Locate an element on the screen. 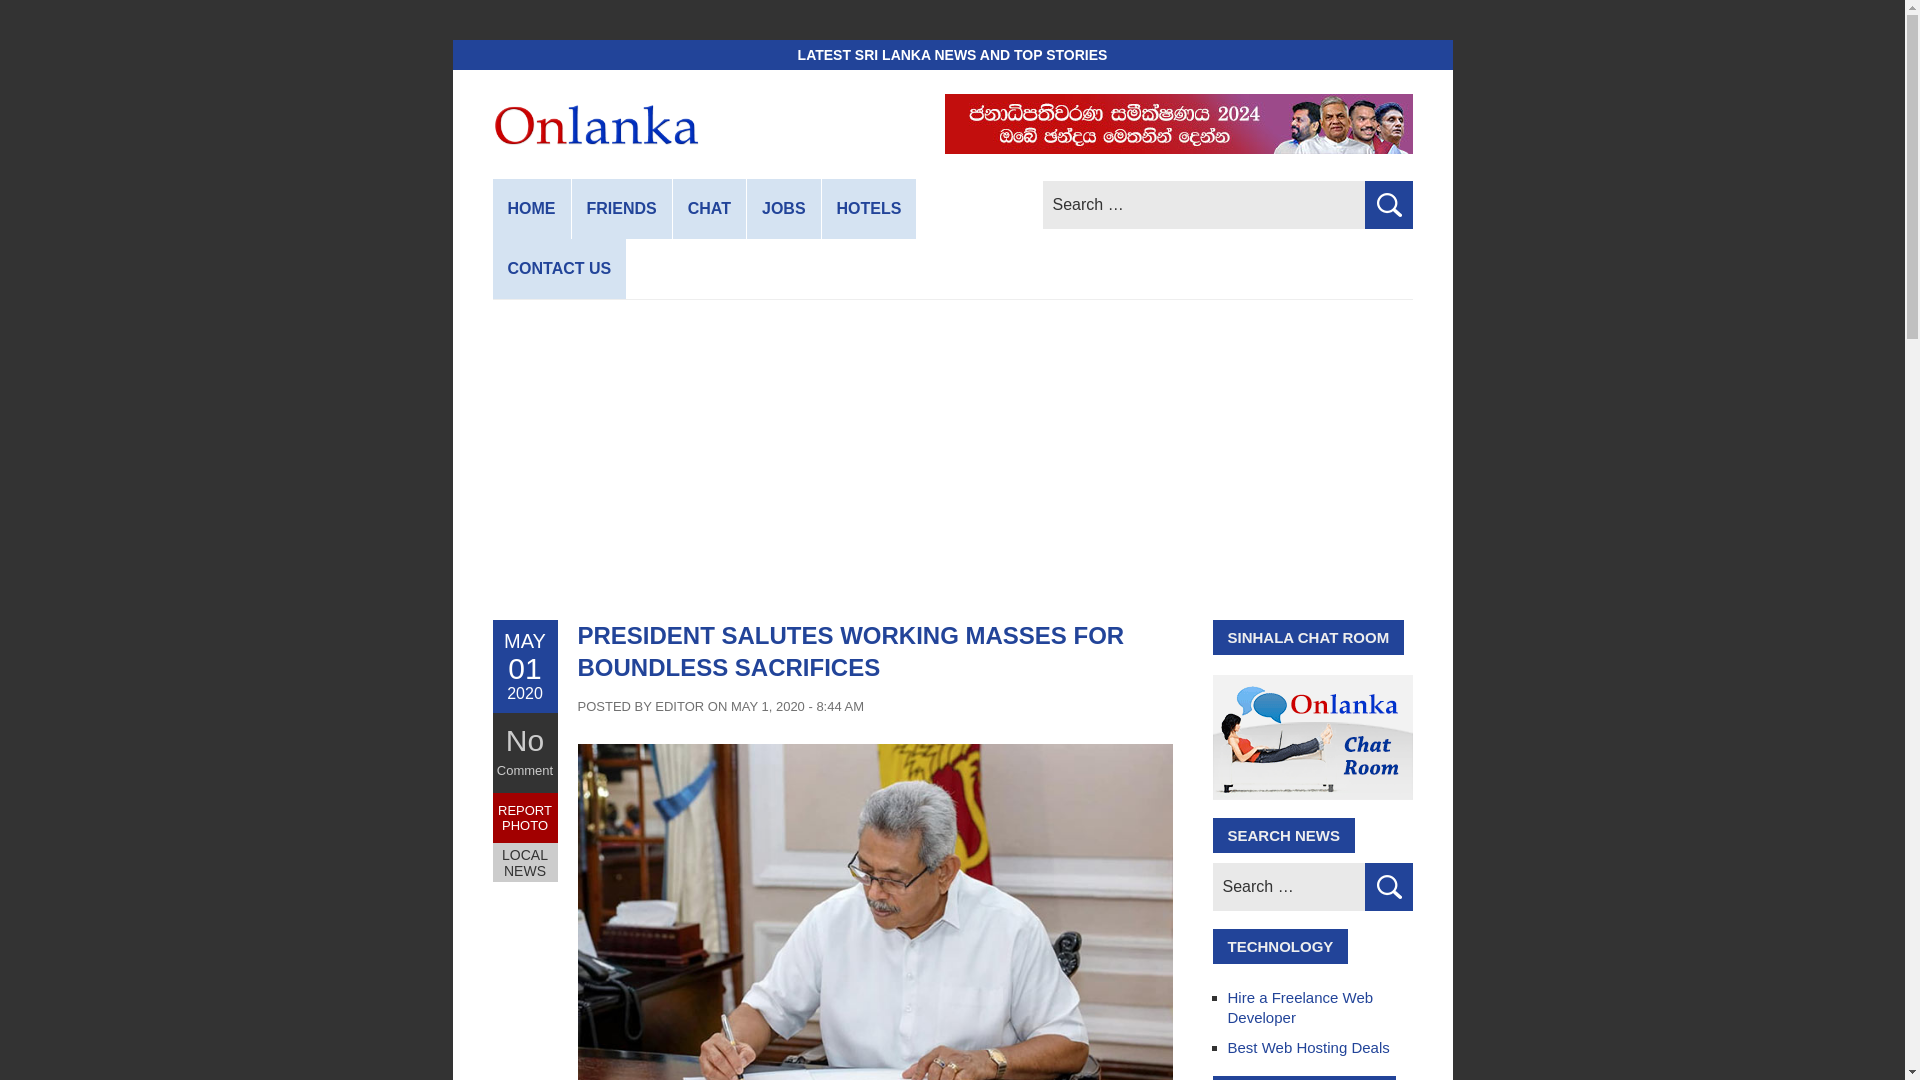  Work From Home Jobs for Freelance Workers is located at coordinates (784, 208).